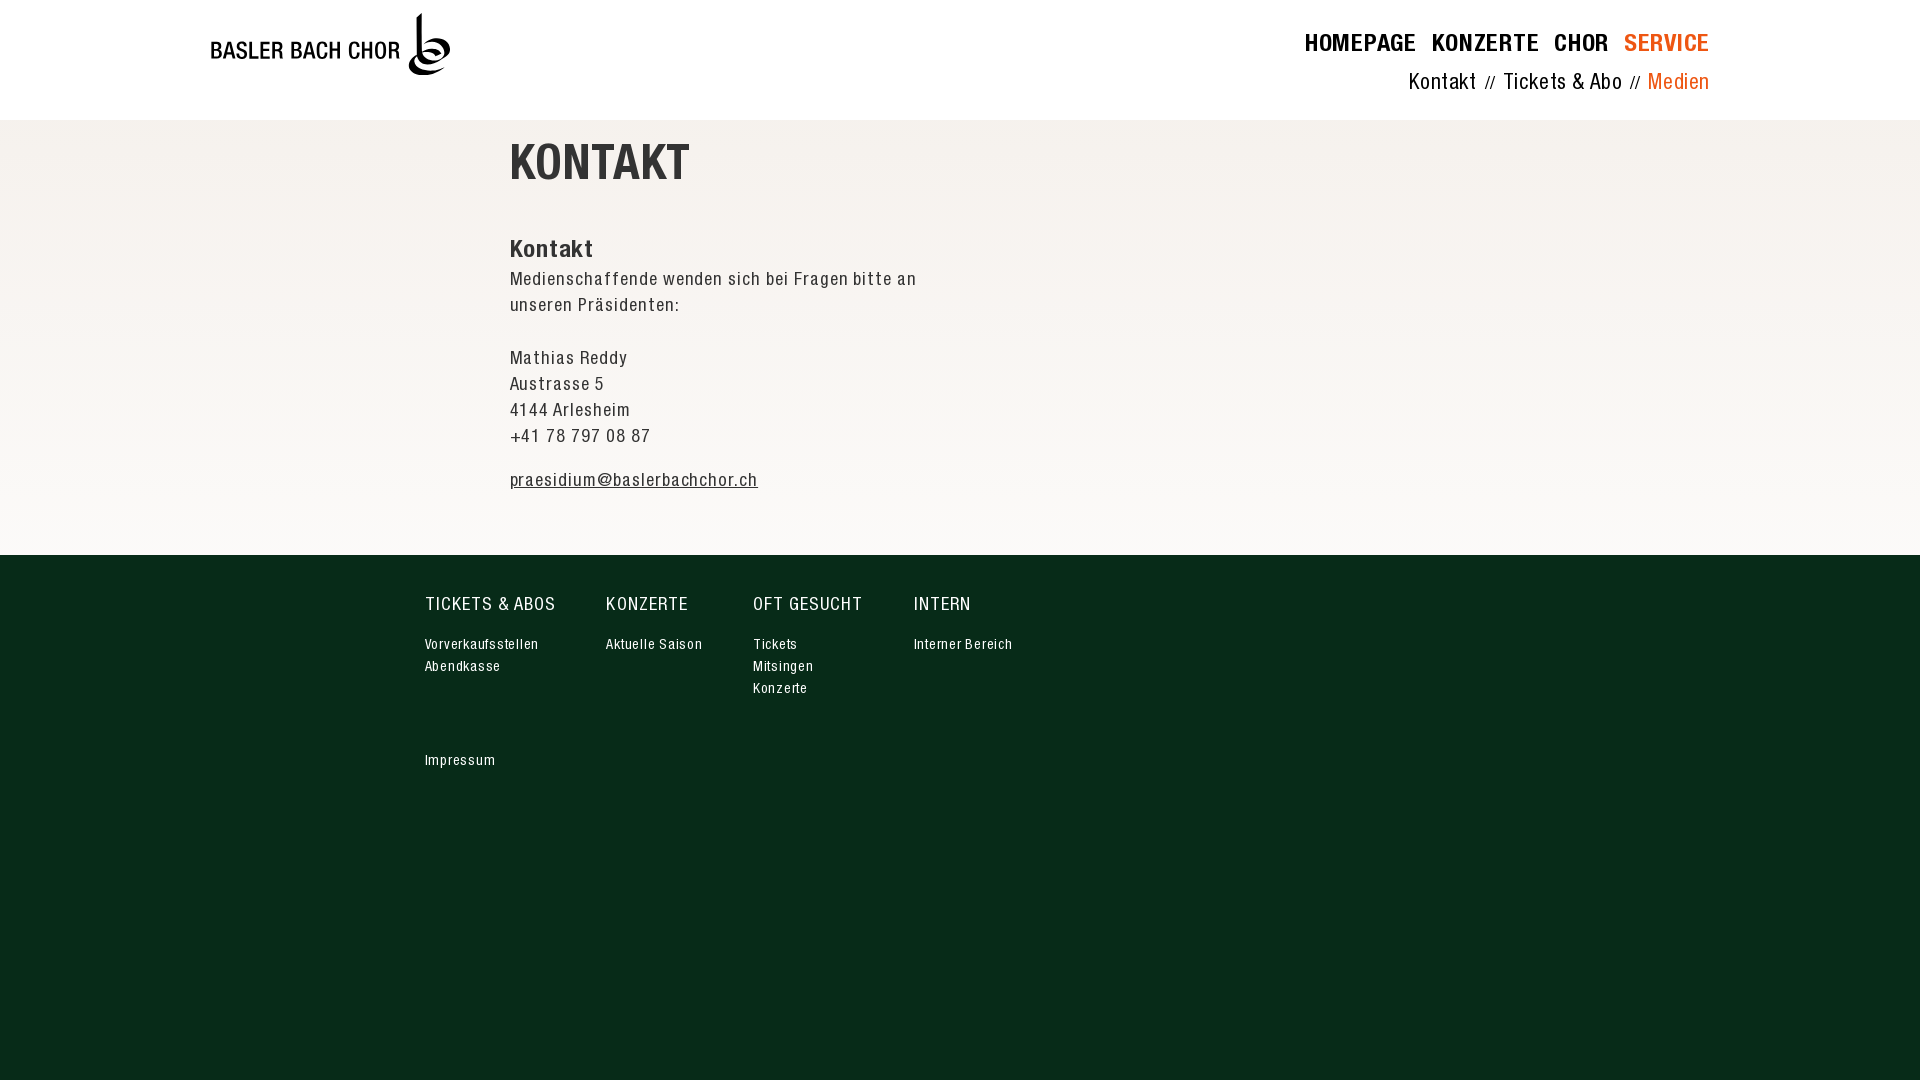 The width and height of the screenshot is (1920, 1080). I want to click on Tickets, so click(776, 646).